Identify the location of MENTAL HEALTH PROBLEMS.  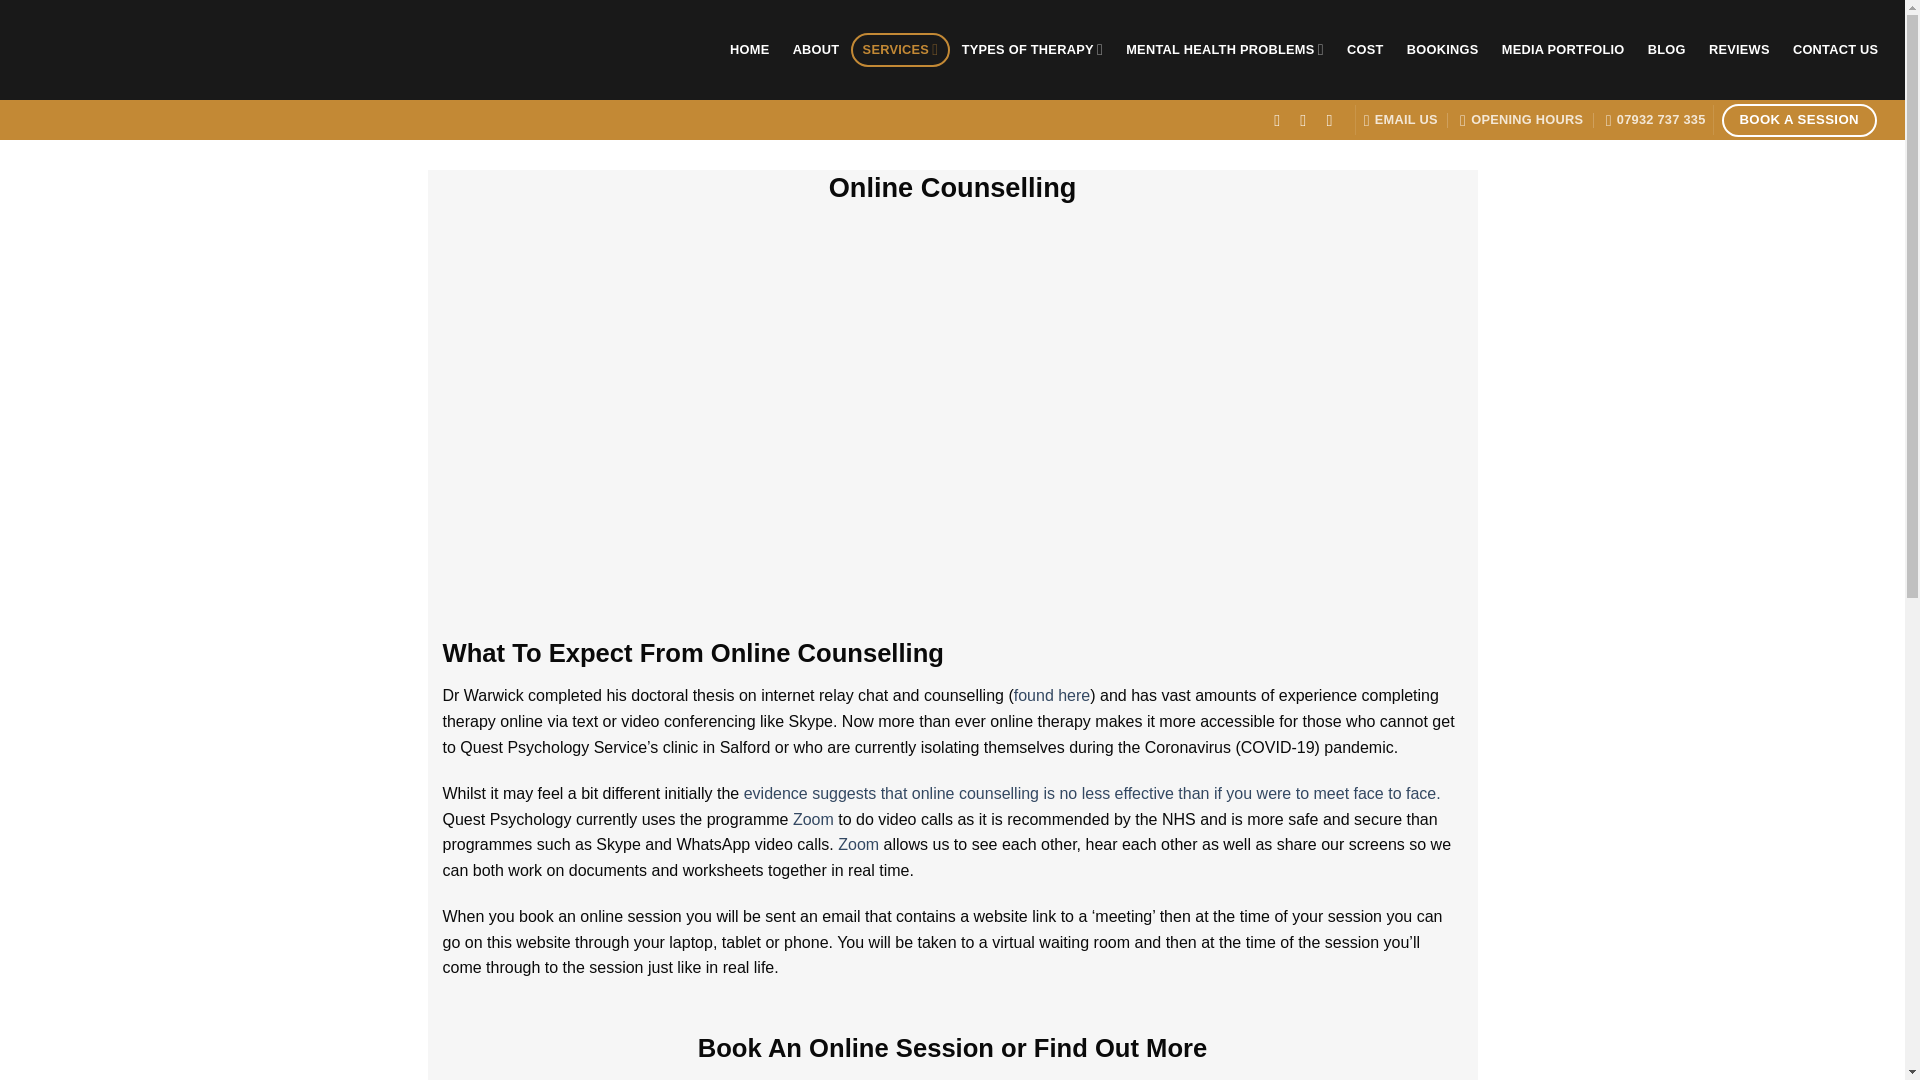
(1226, 50).